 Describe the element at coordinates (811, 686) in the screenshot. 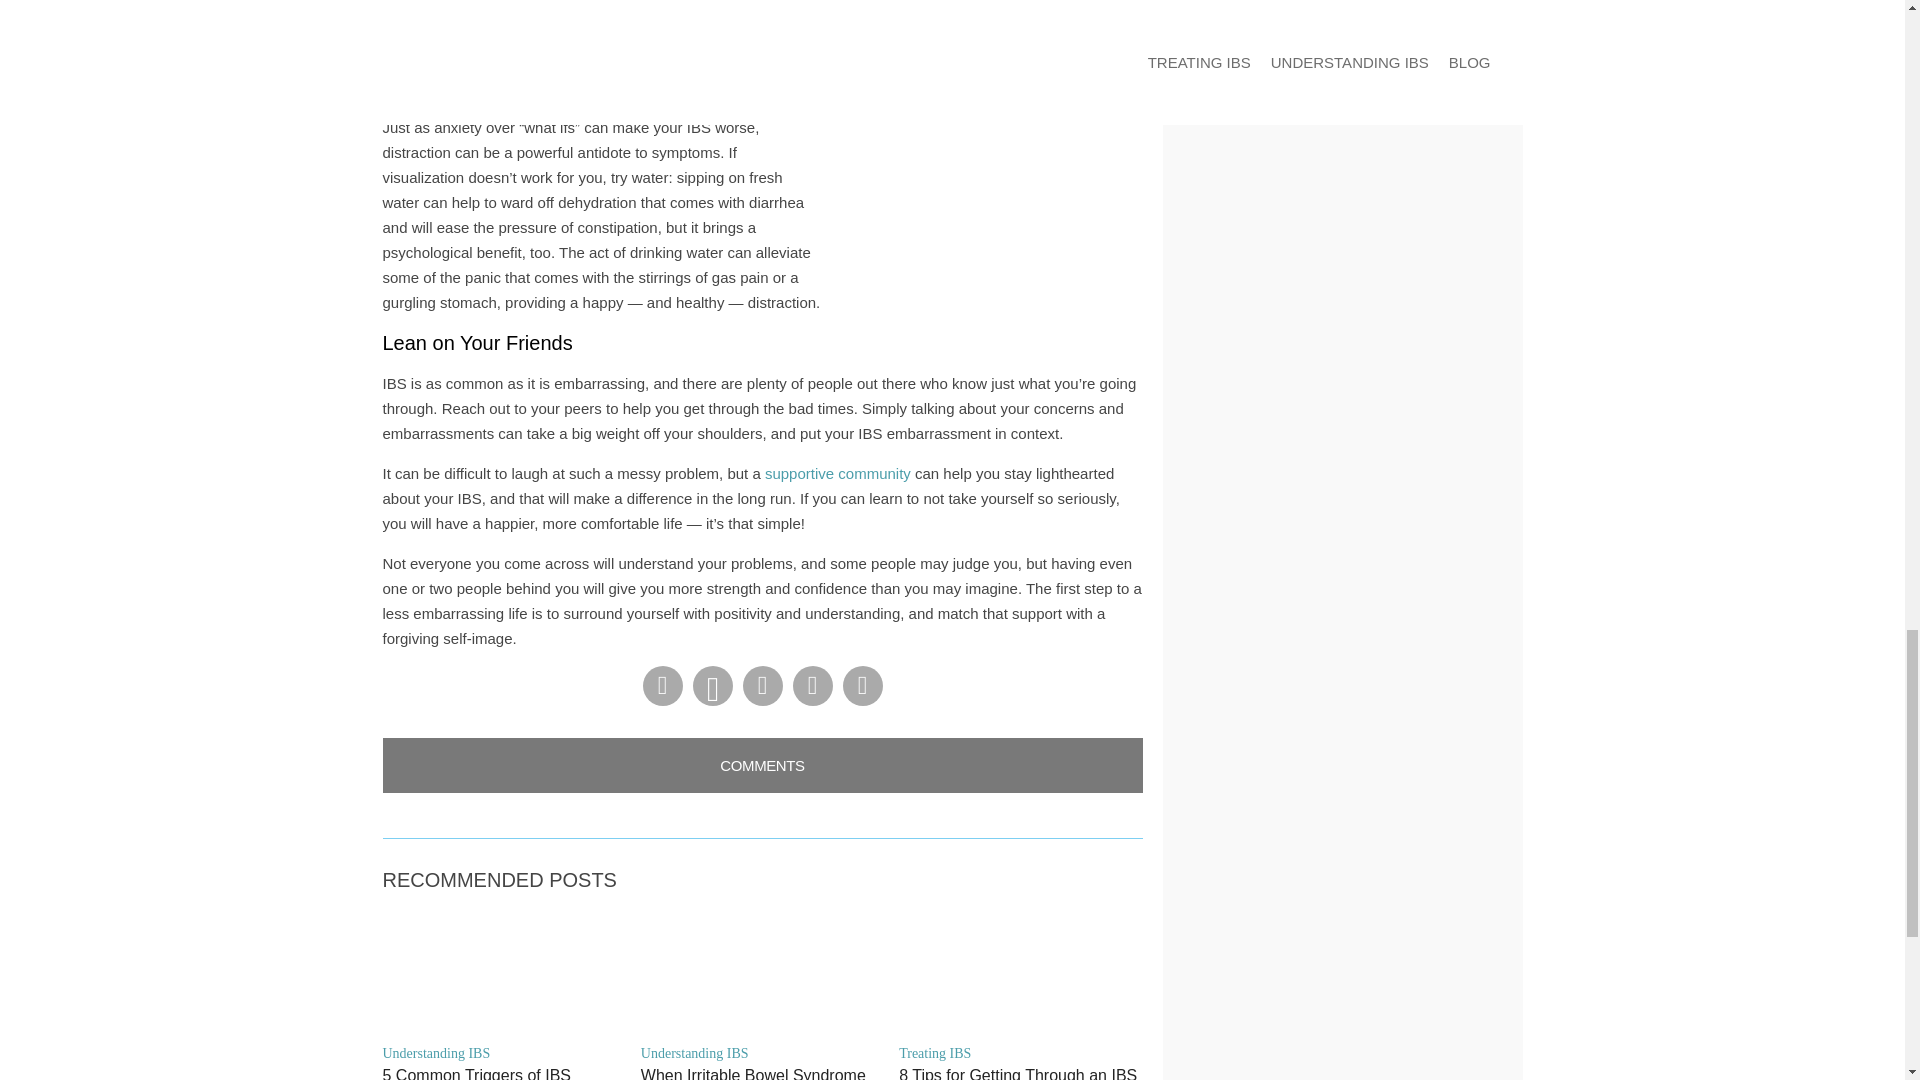

I see `Twitter` at that location.